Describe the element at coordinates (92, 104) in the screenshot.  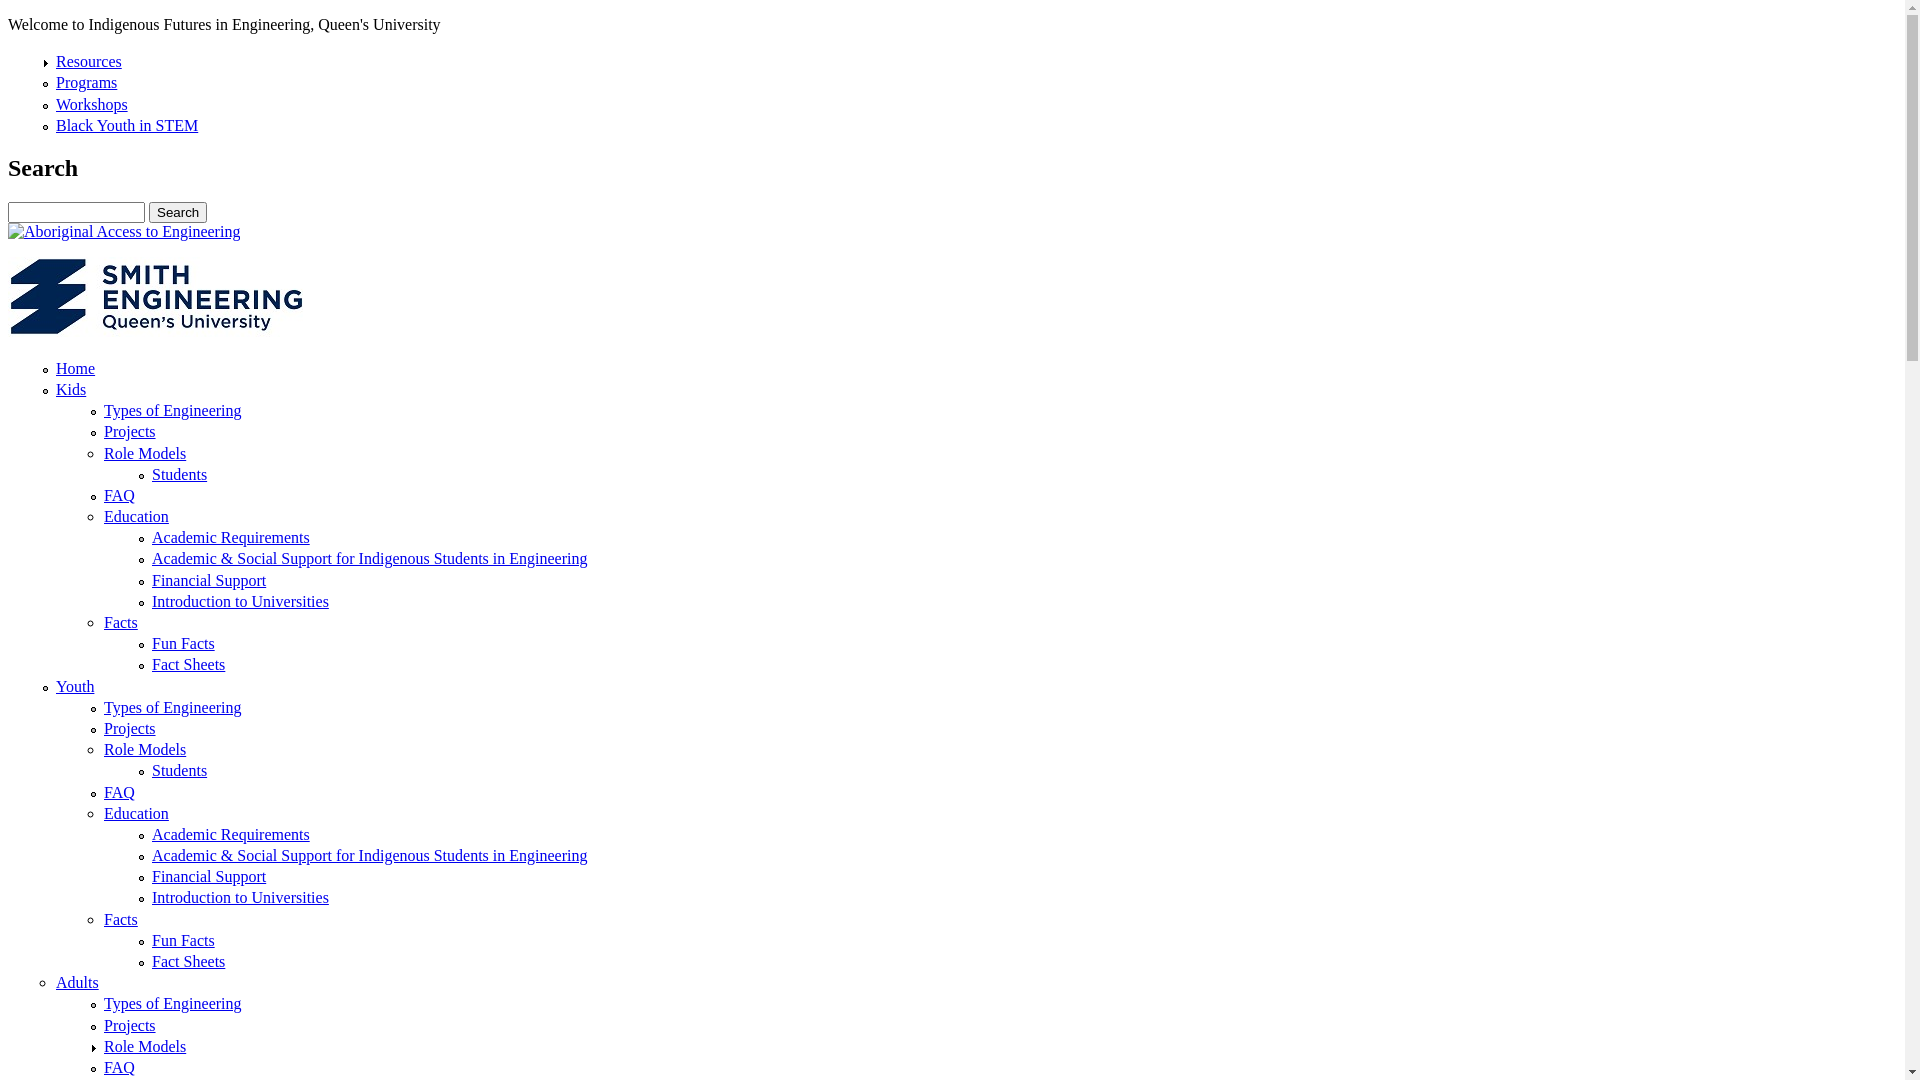
I see `Workshops` at that location.